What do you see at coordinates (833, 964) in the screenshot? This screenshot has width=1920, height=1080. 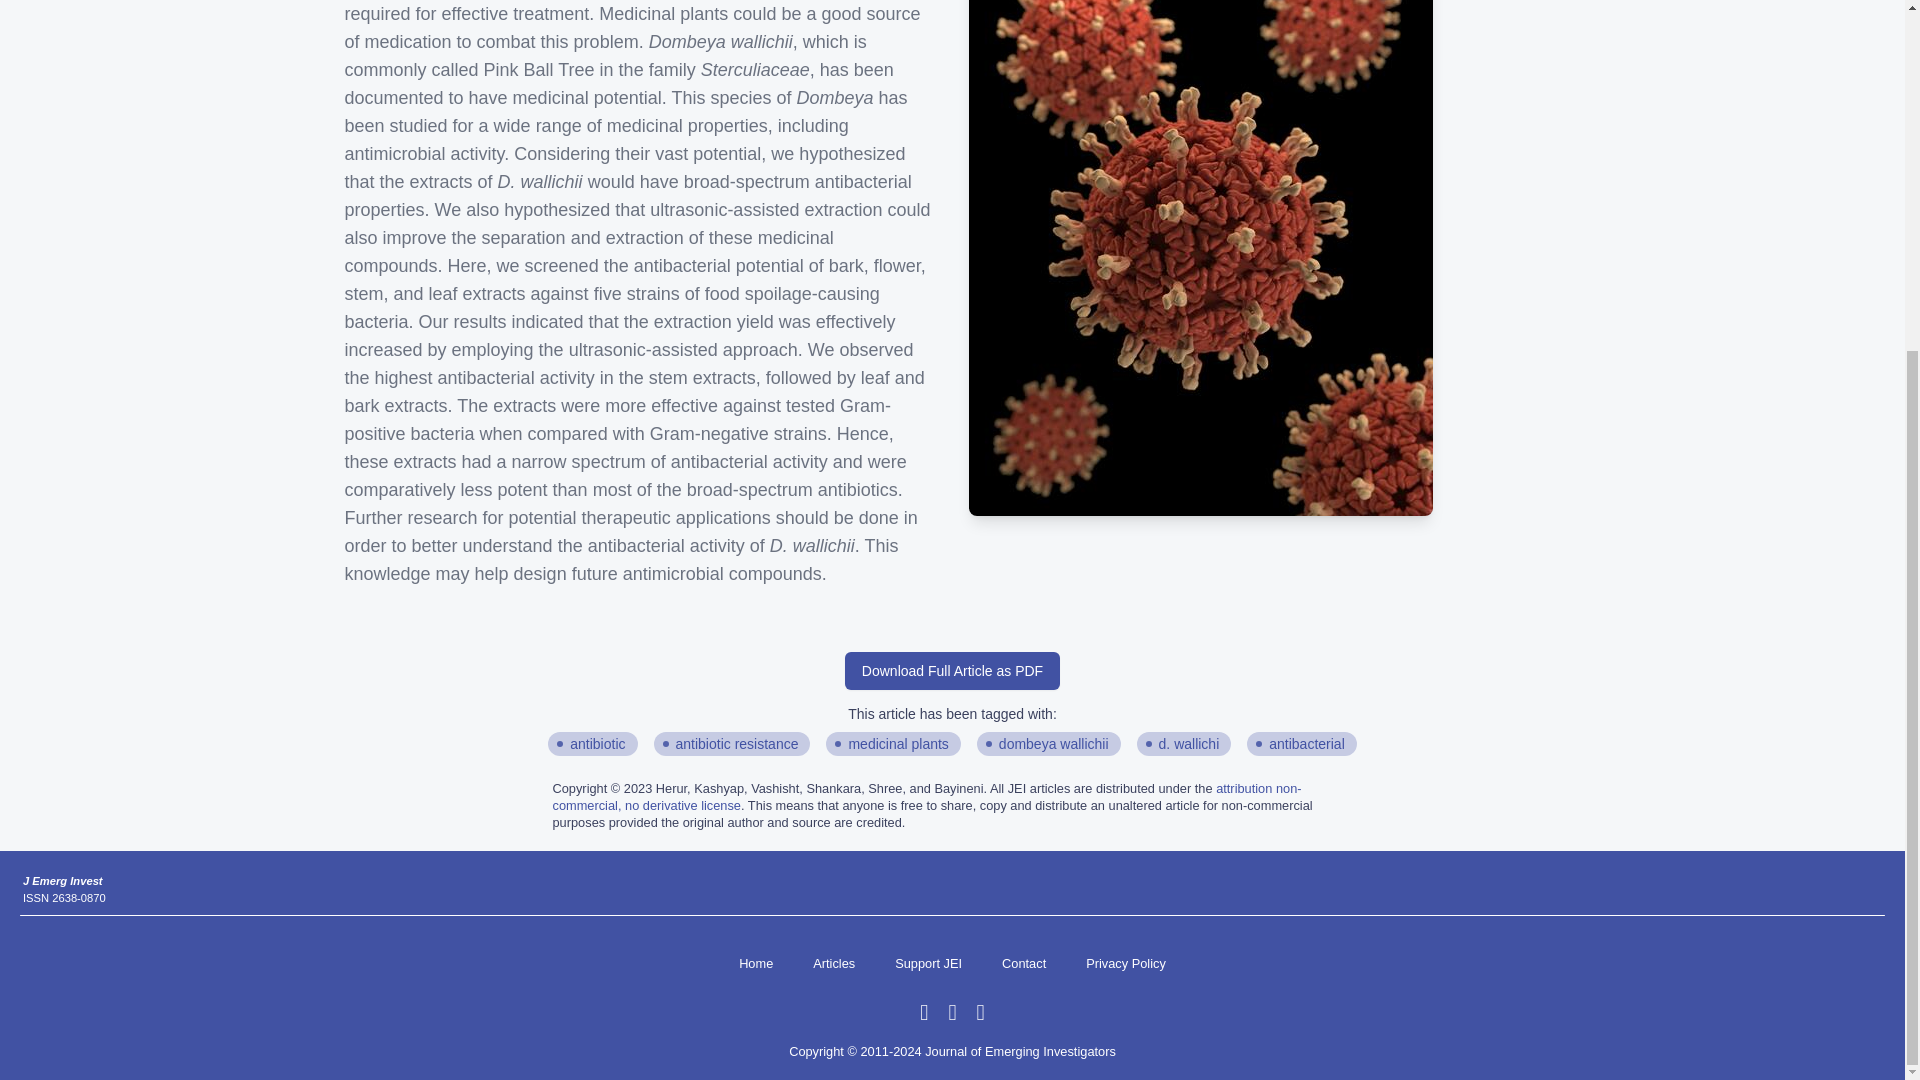 I see `Articles` at bounding box center [833, 964].